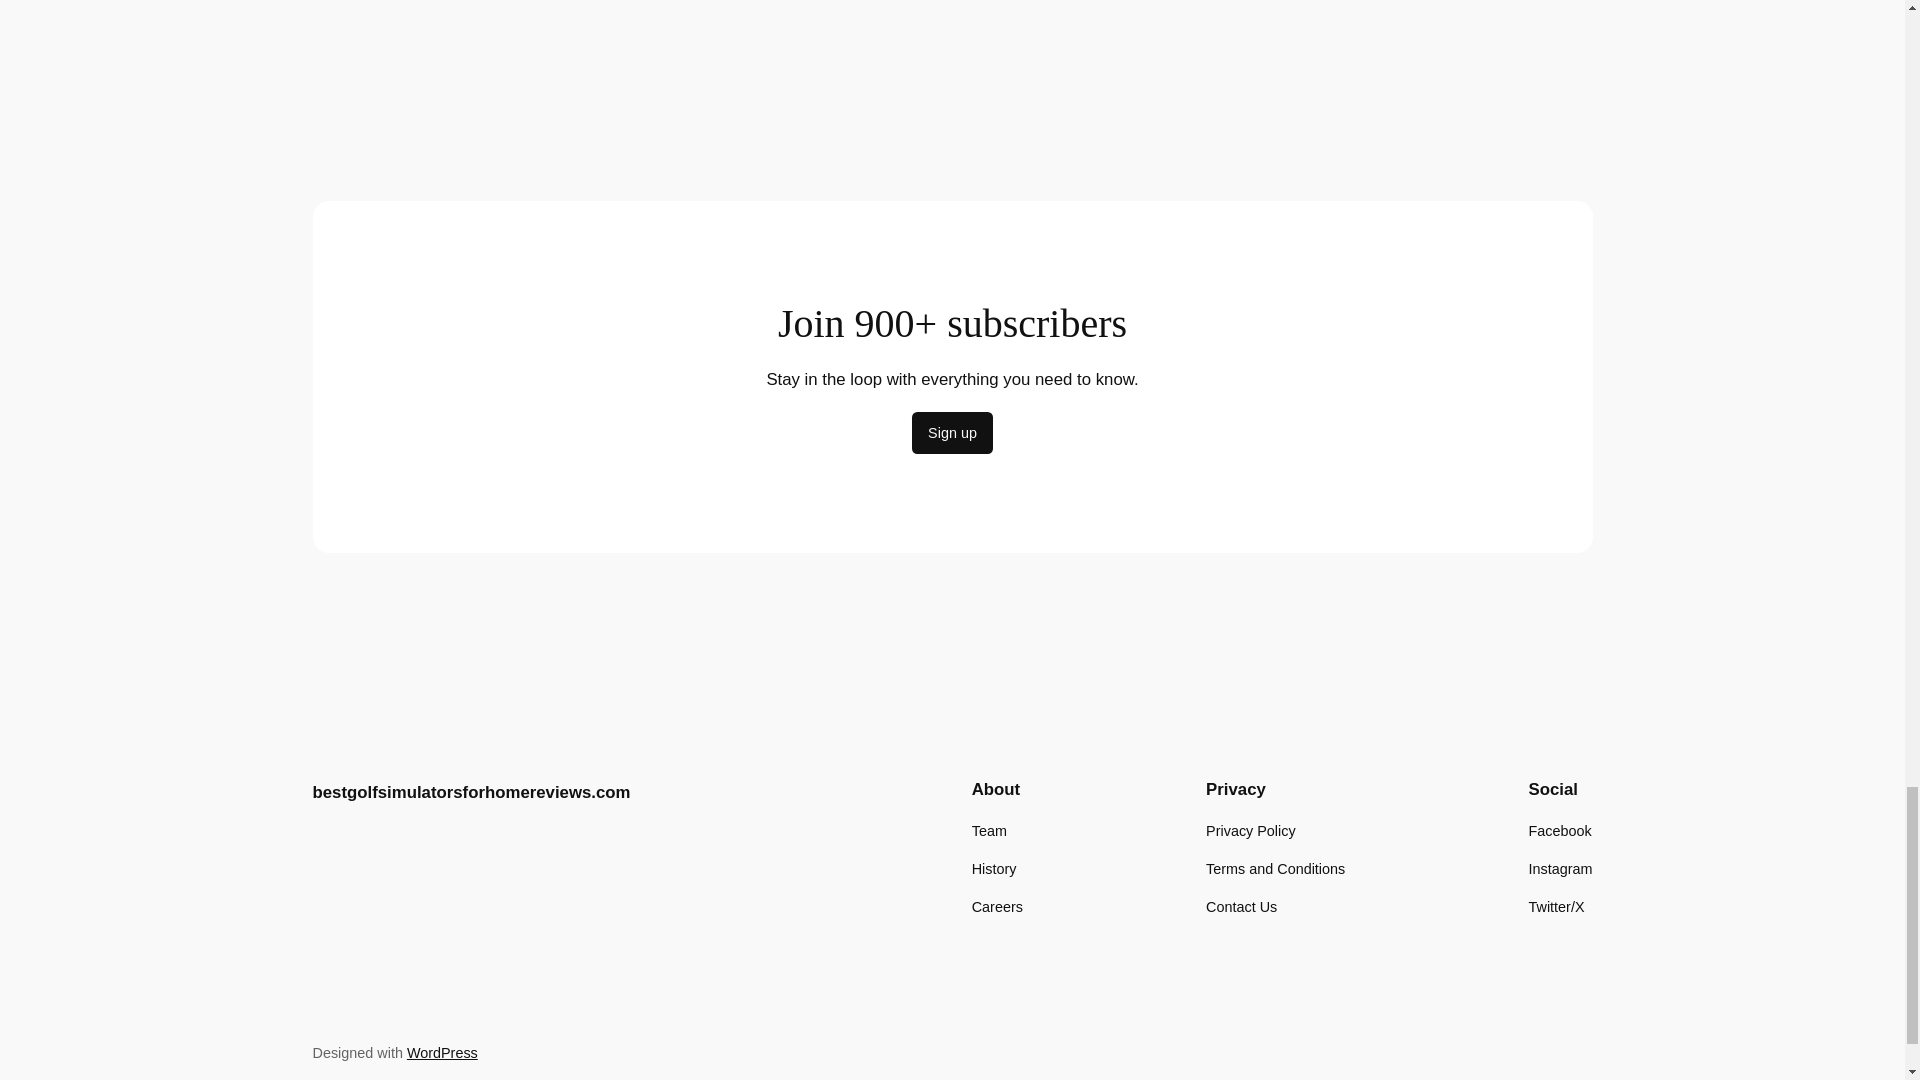  Describe the element at coordinates (988, 830) in the screenshot. I see `Team` at that location.